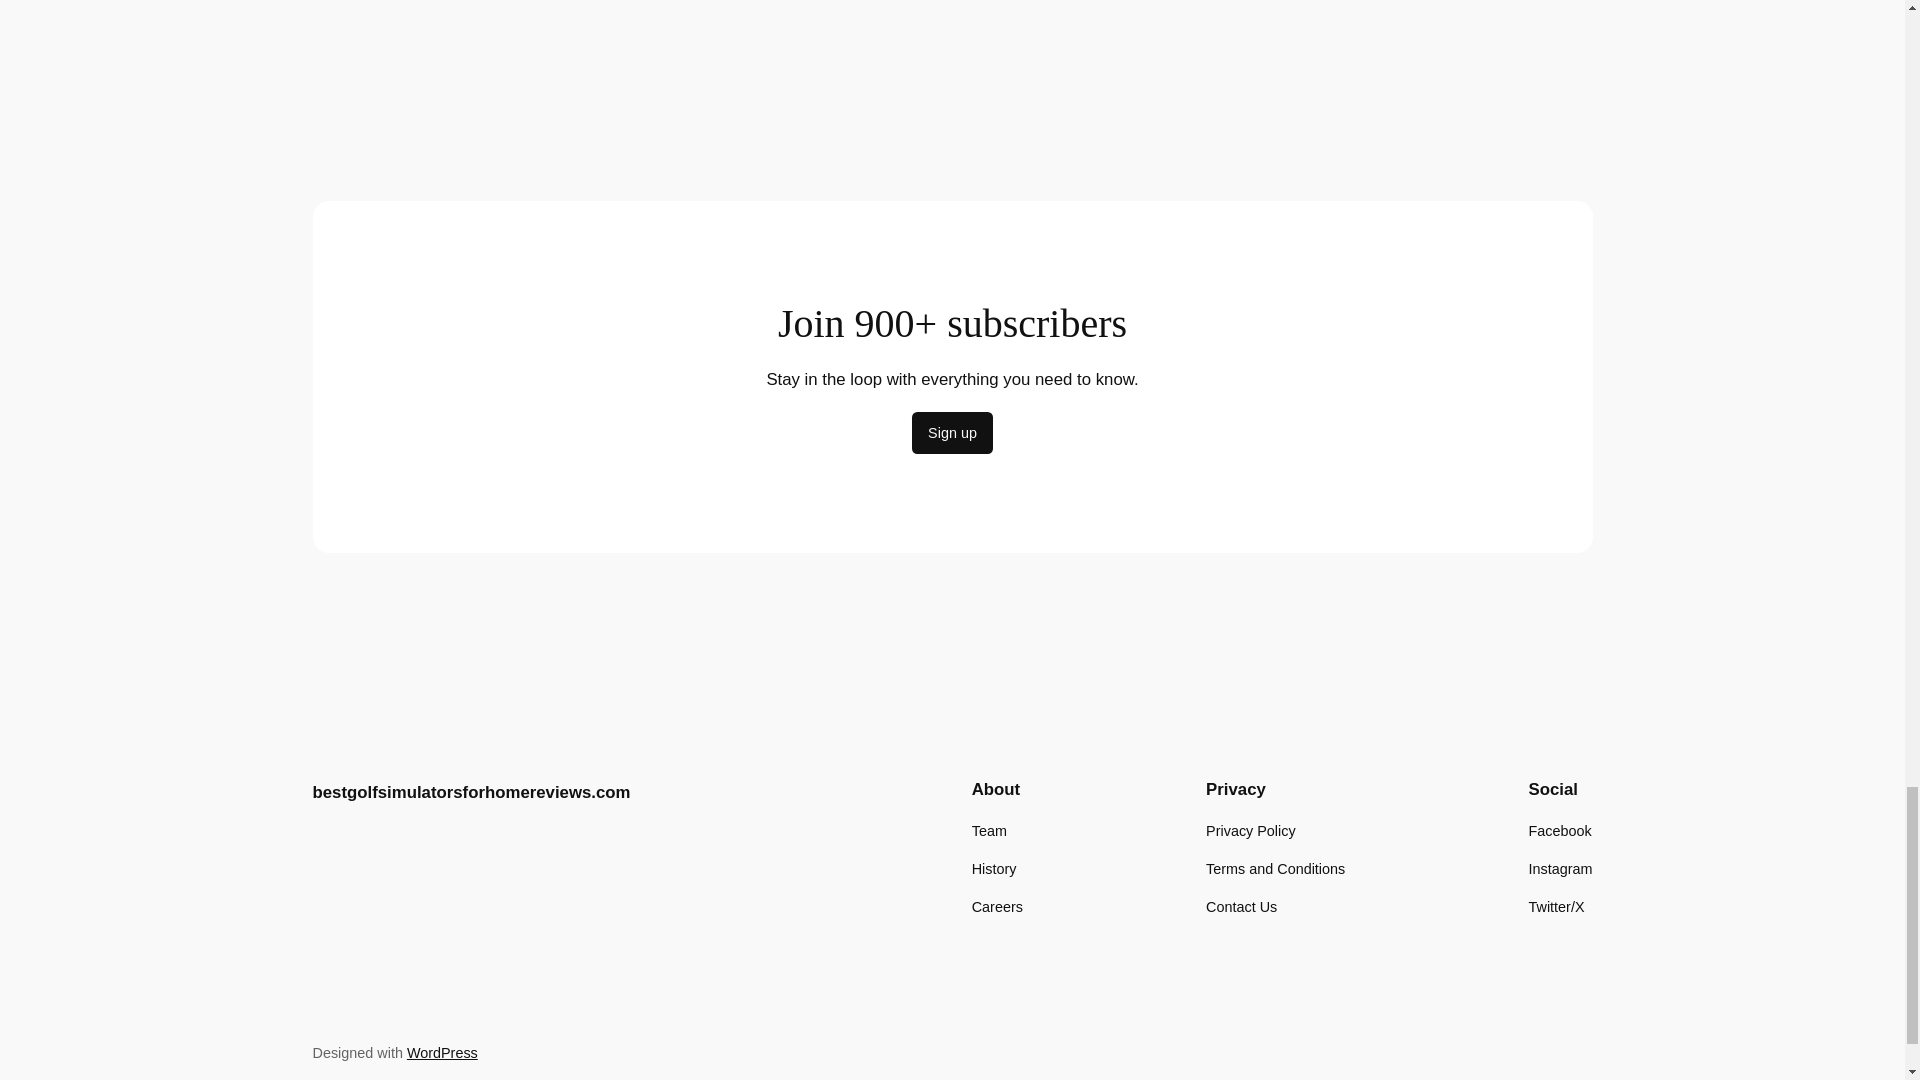  Describe the element at coordinates (988, 830) in the screenshot. I see `Team` at that location.